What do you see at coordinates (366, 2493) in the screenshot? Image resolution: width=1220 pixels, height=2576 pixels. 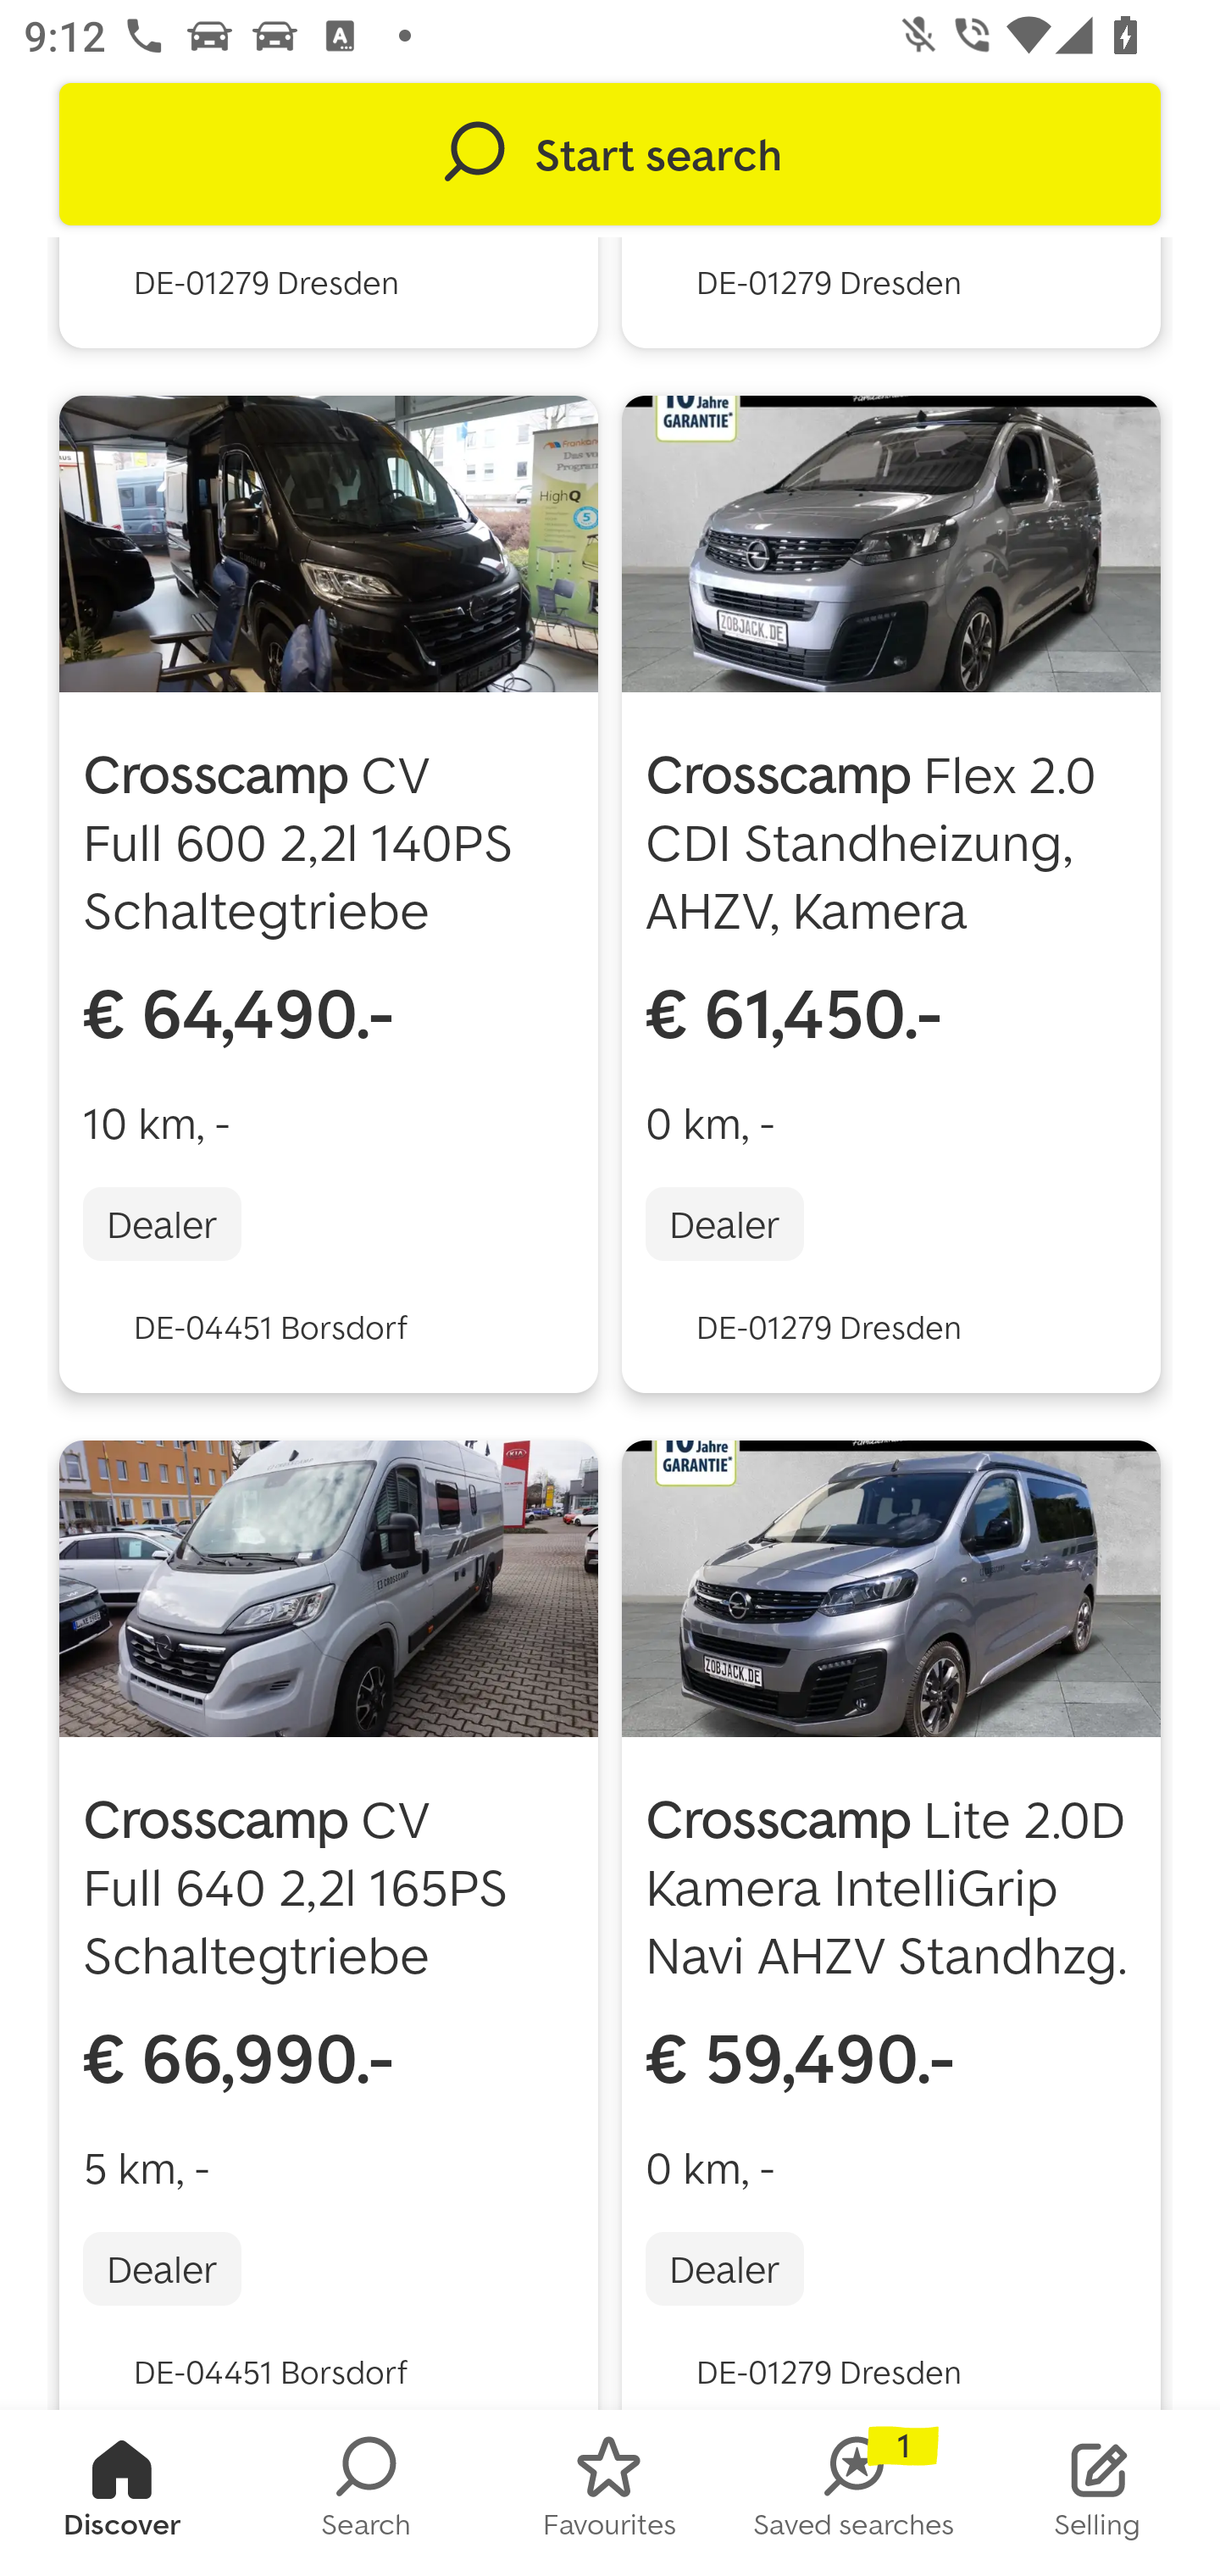 I see `SEARCH Search` at bounding box center [366, 2493].